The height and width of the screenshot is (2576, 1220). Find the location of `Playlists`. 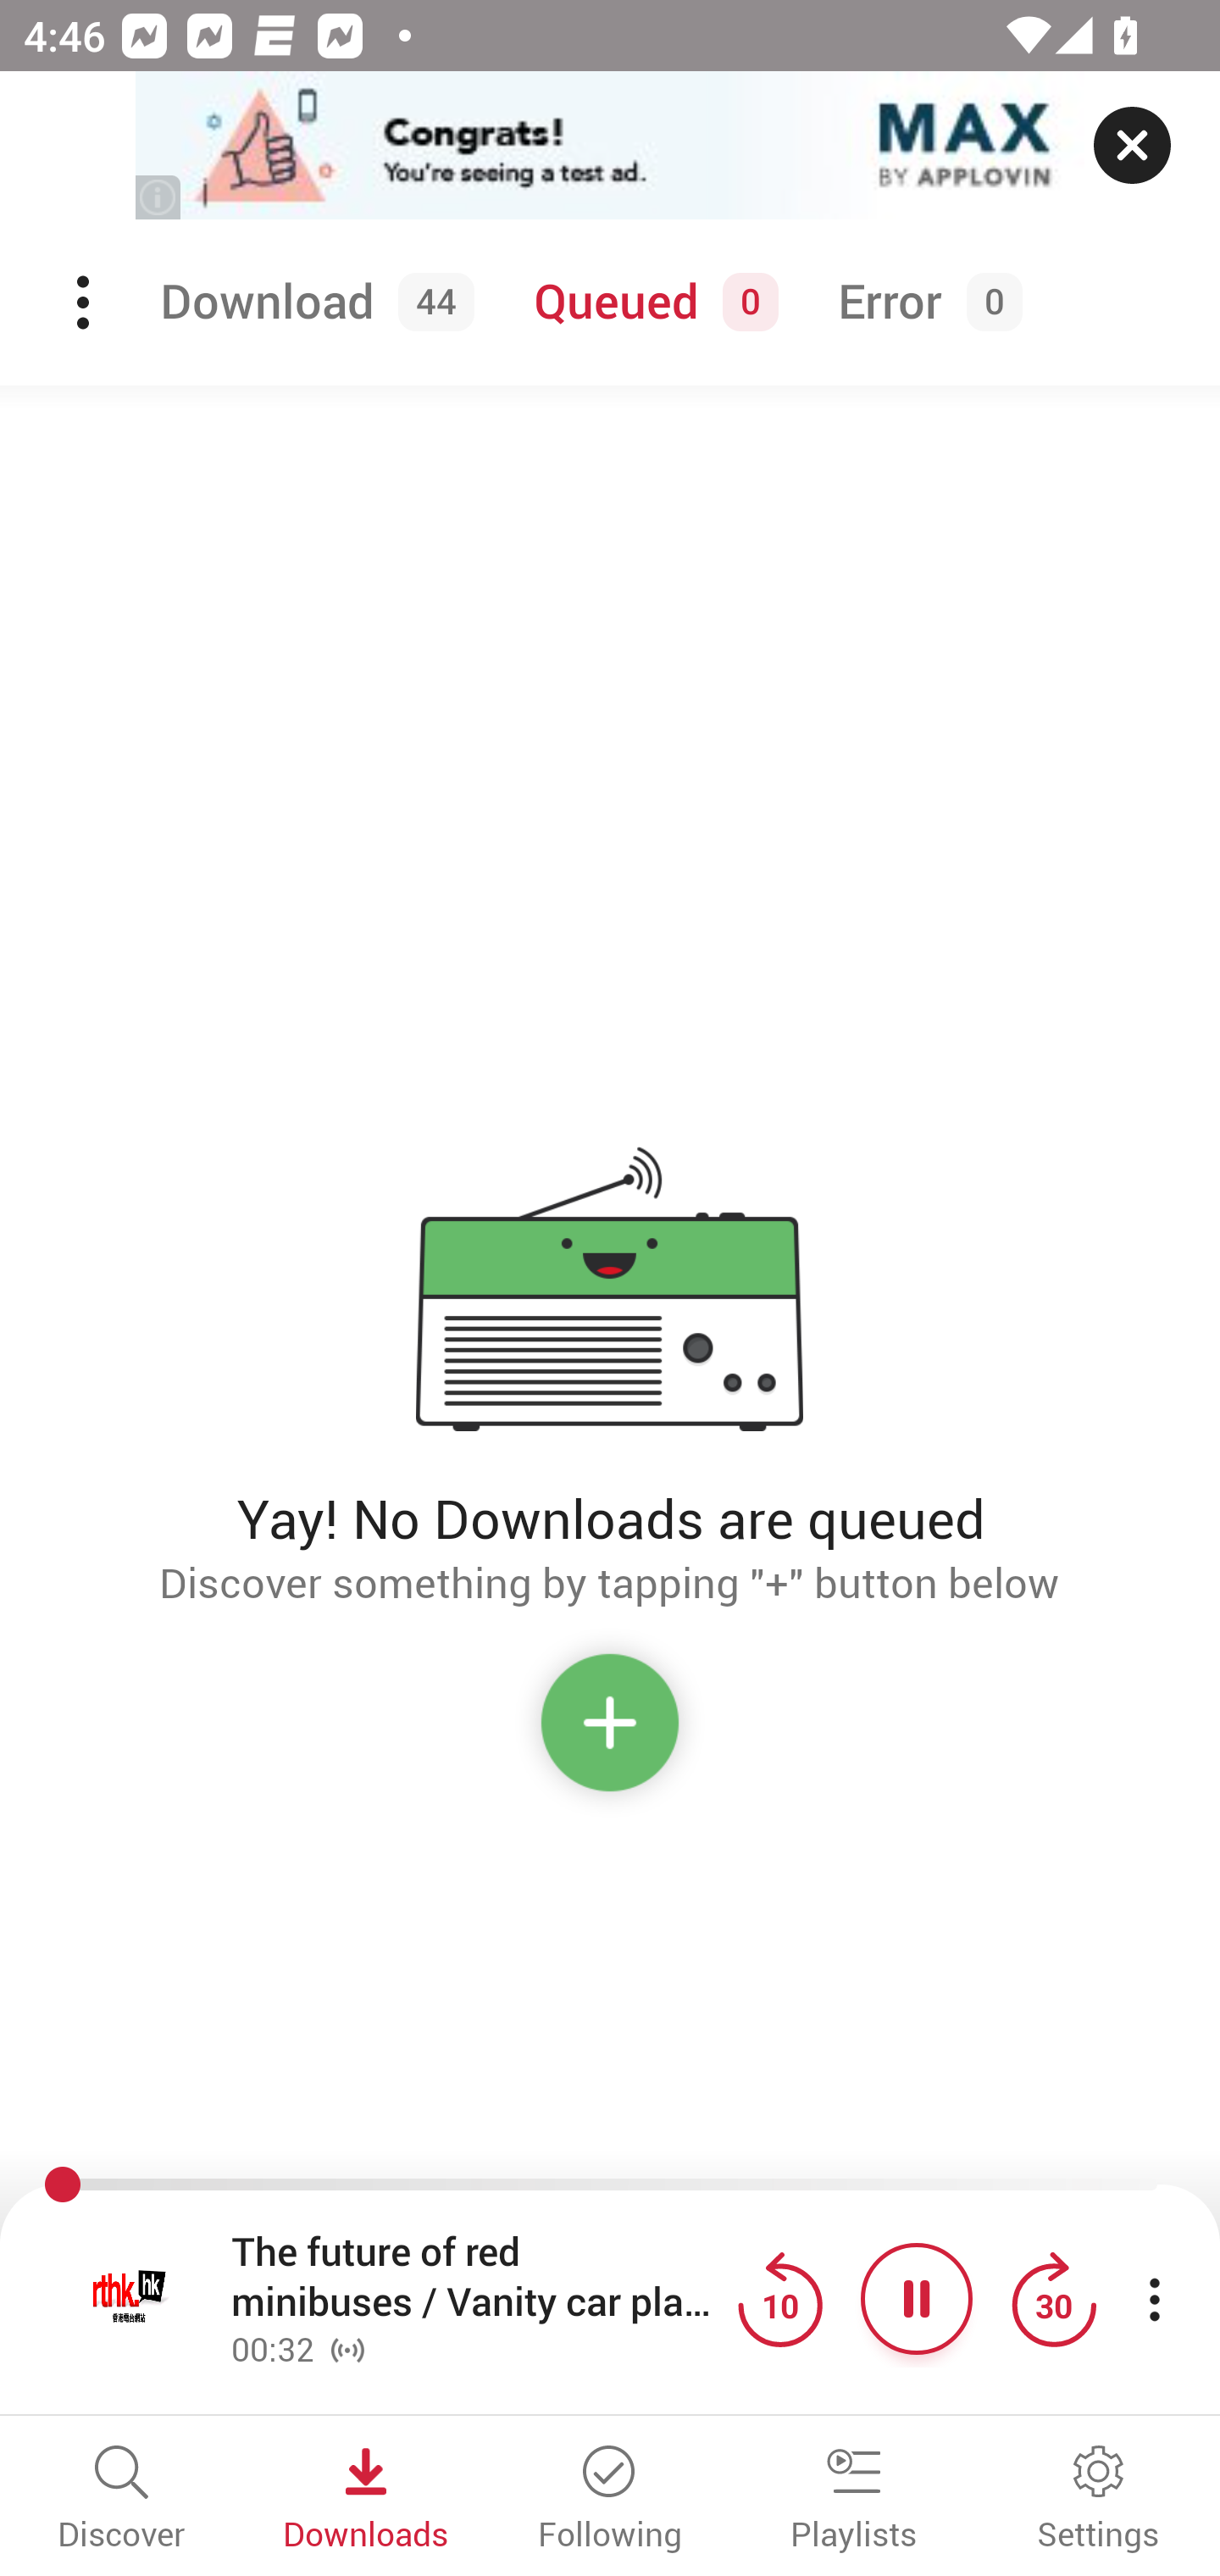

Playlists is located at coordinates (854, 2500).